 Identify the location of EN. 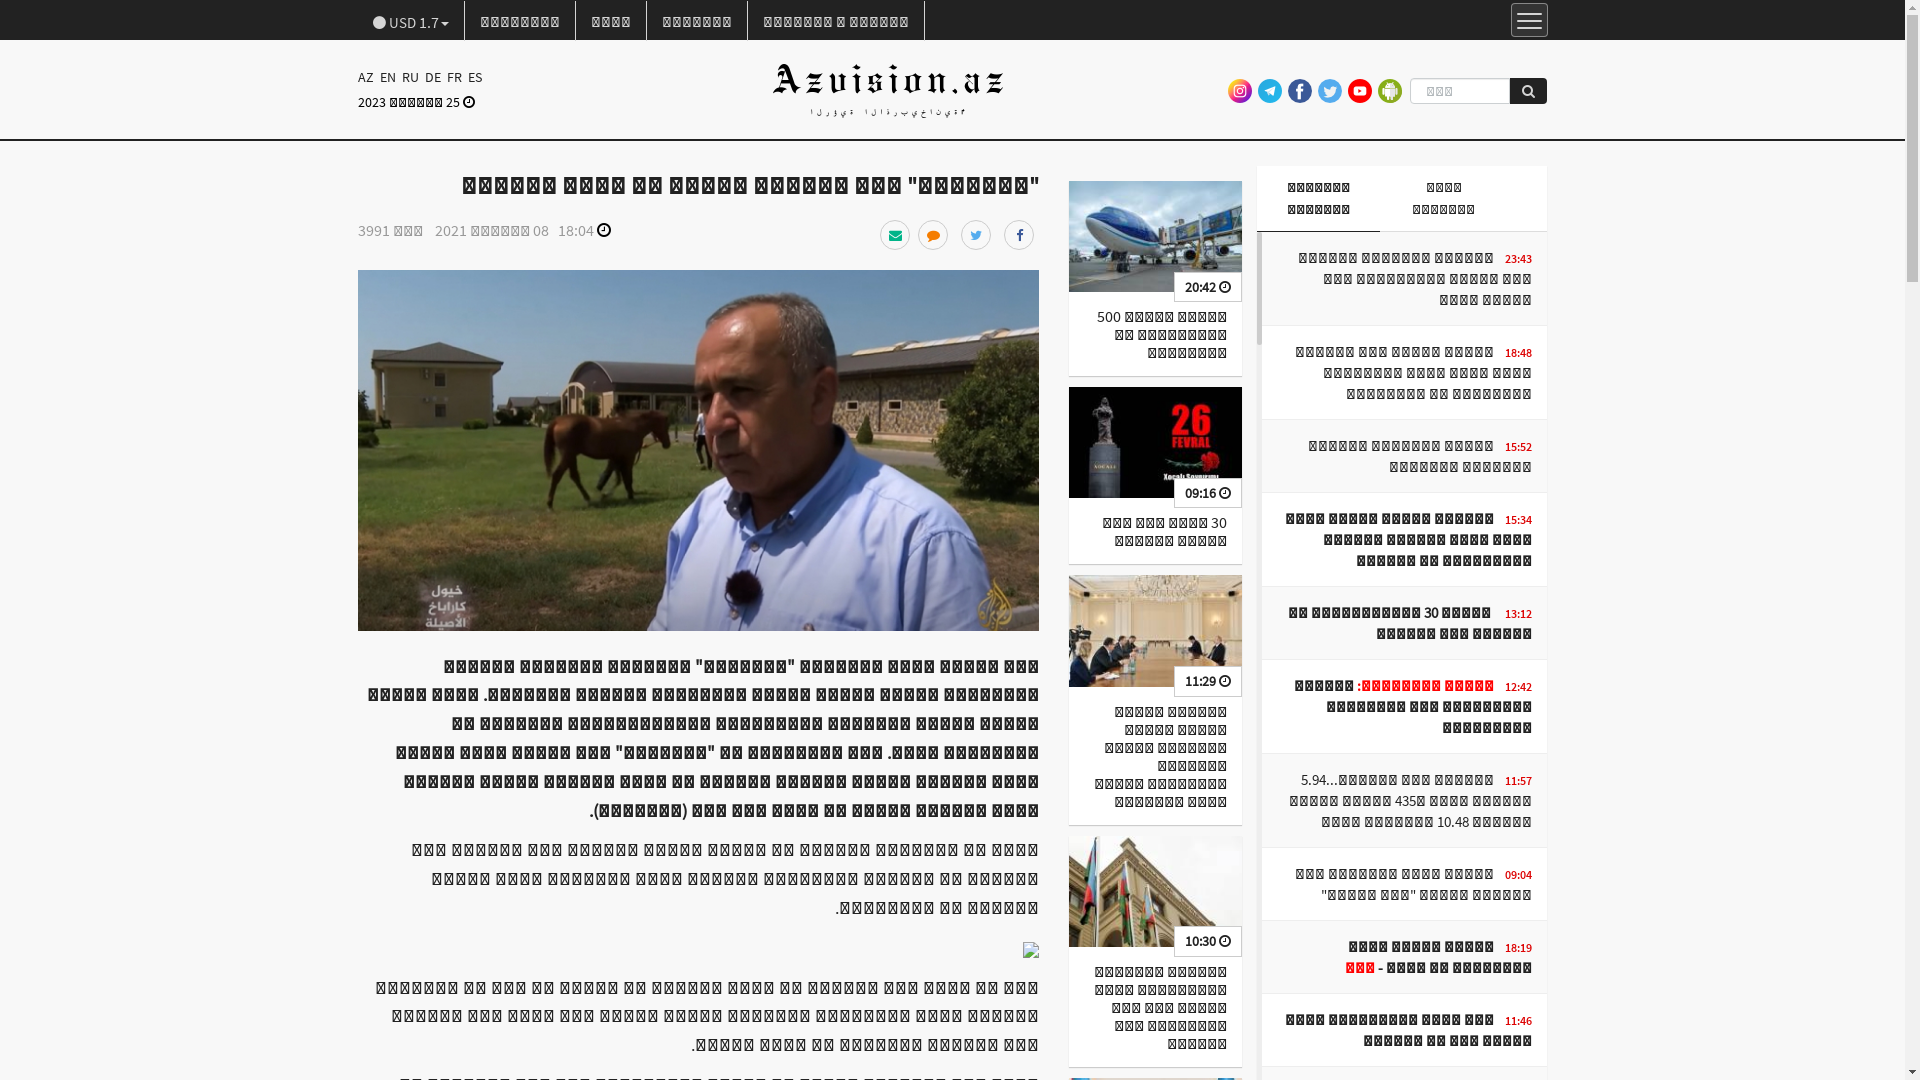
(387, 77).